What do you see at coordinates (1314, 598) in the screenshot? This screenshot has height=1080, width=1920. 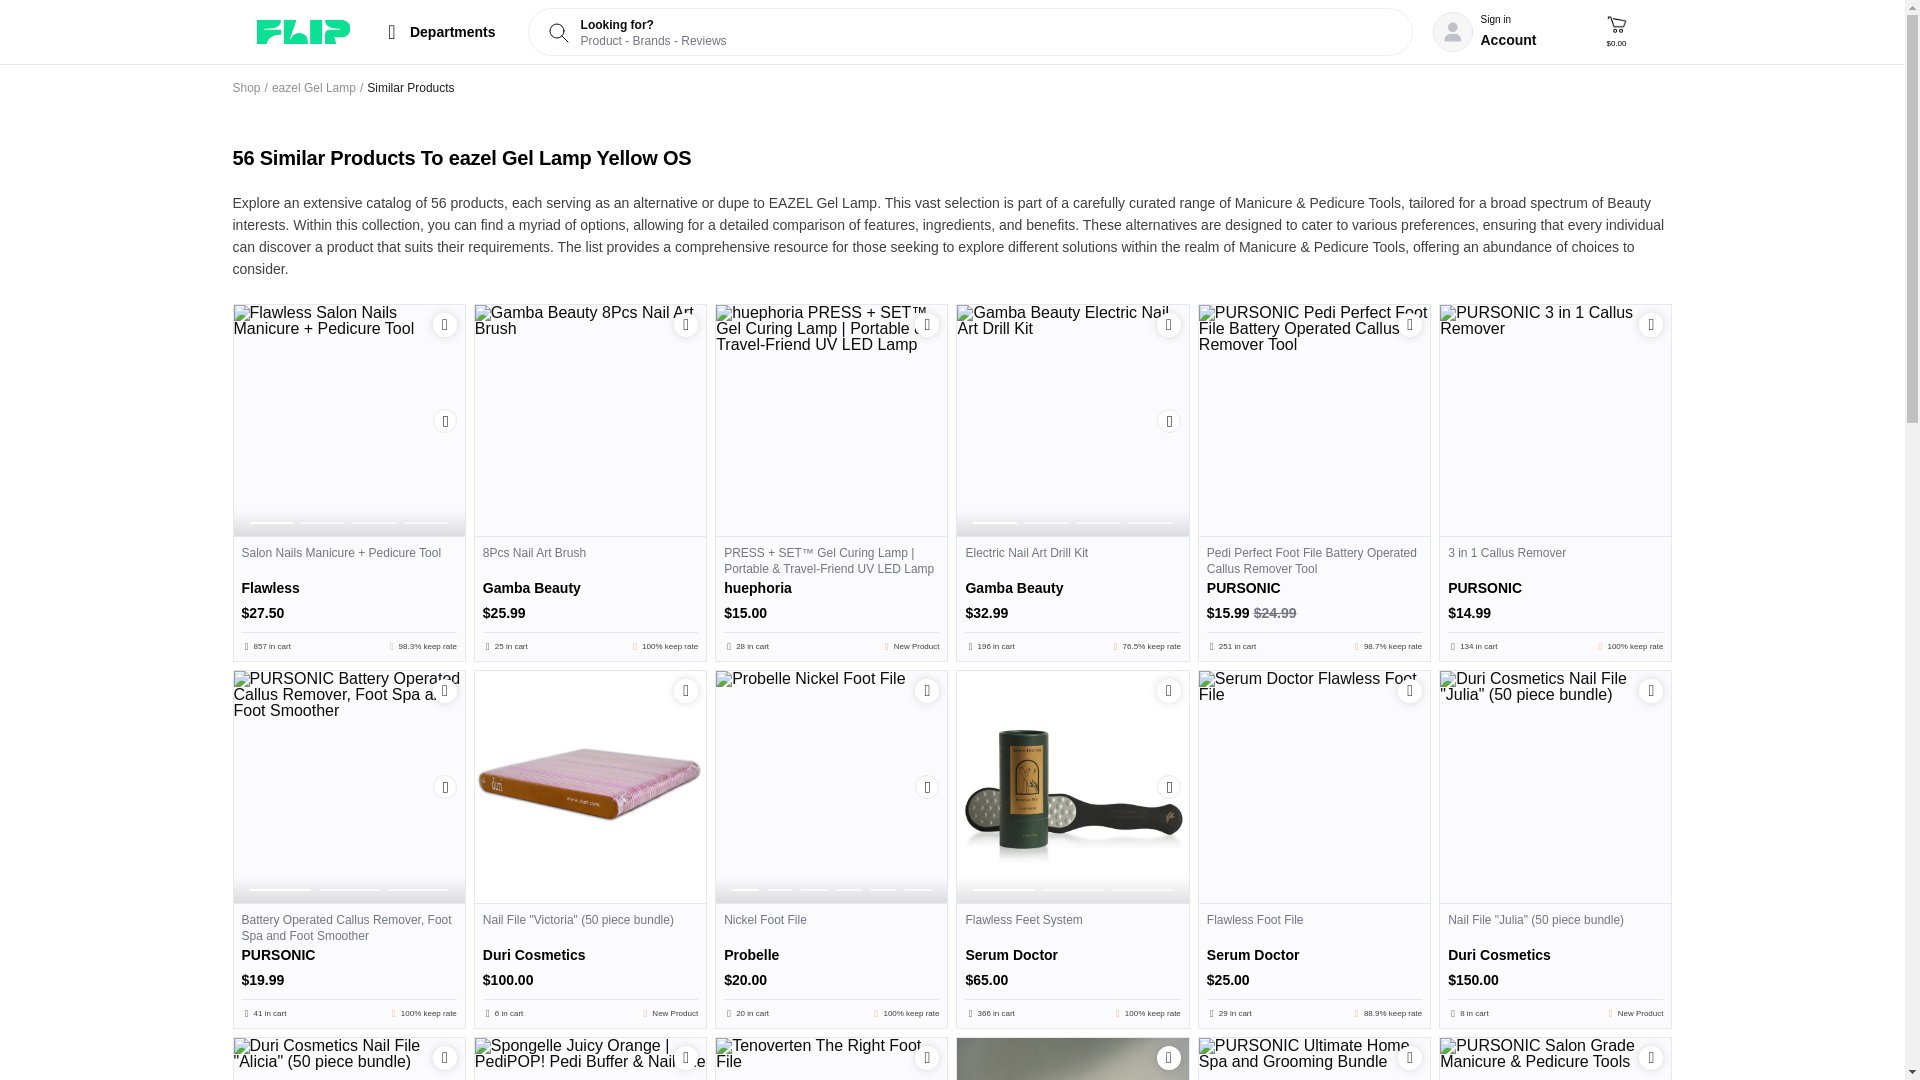 I see `Pedi Perfect Foot File Battery Operated Callus Remover Tool` at bounding box center [1314, 598].